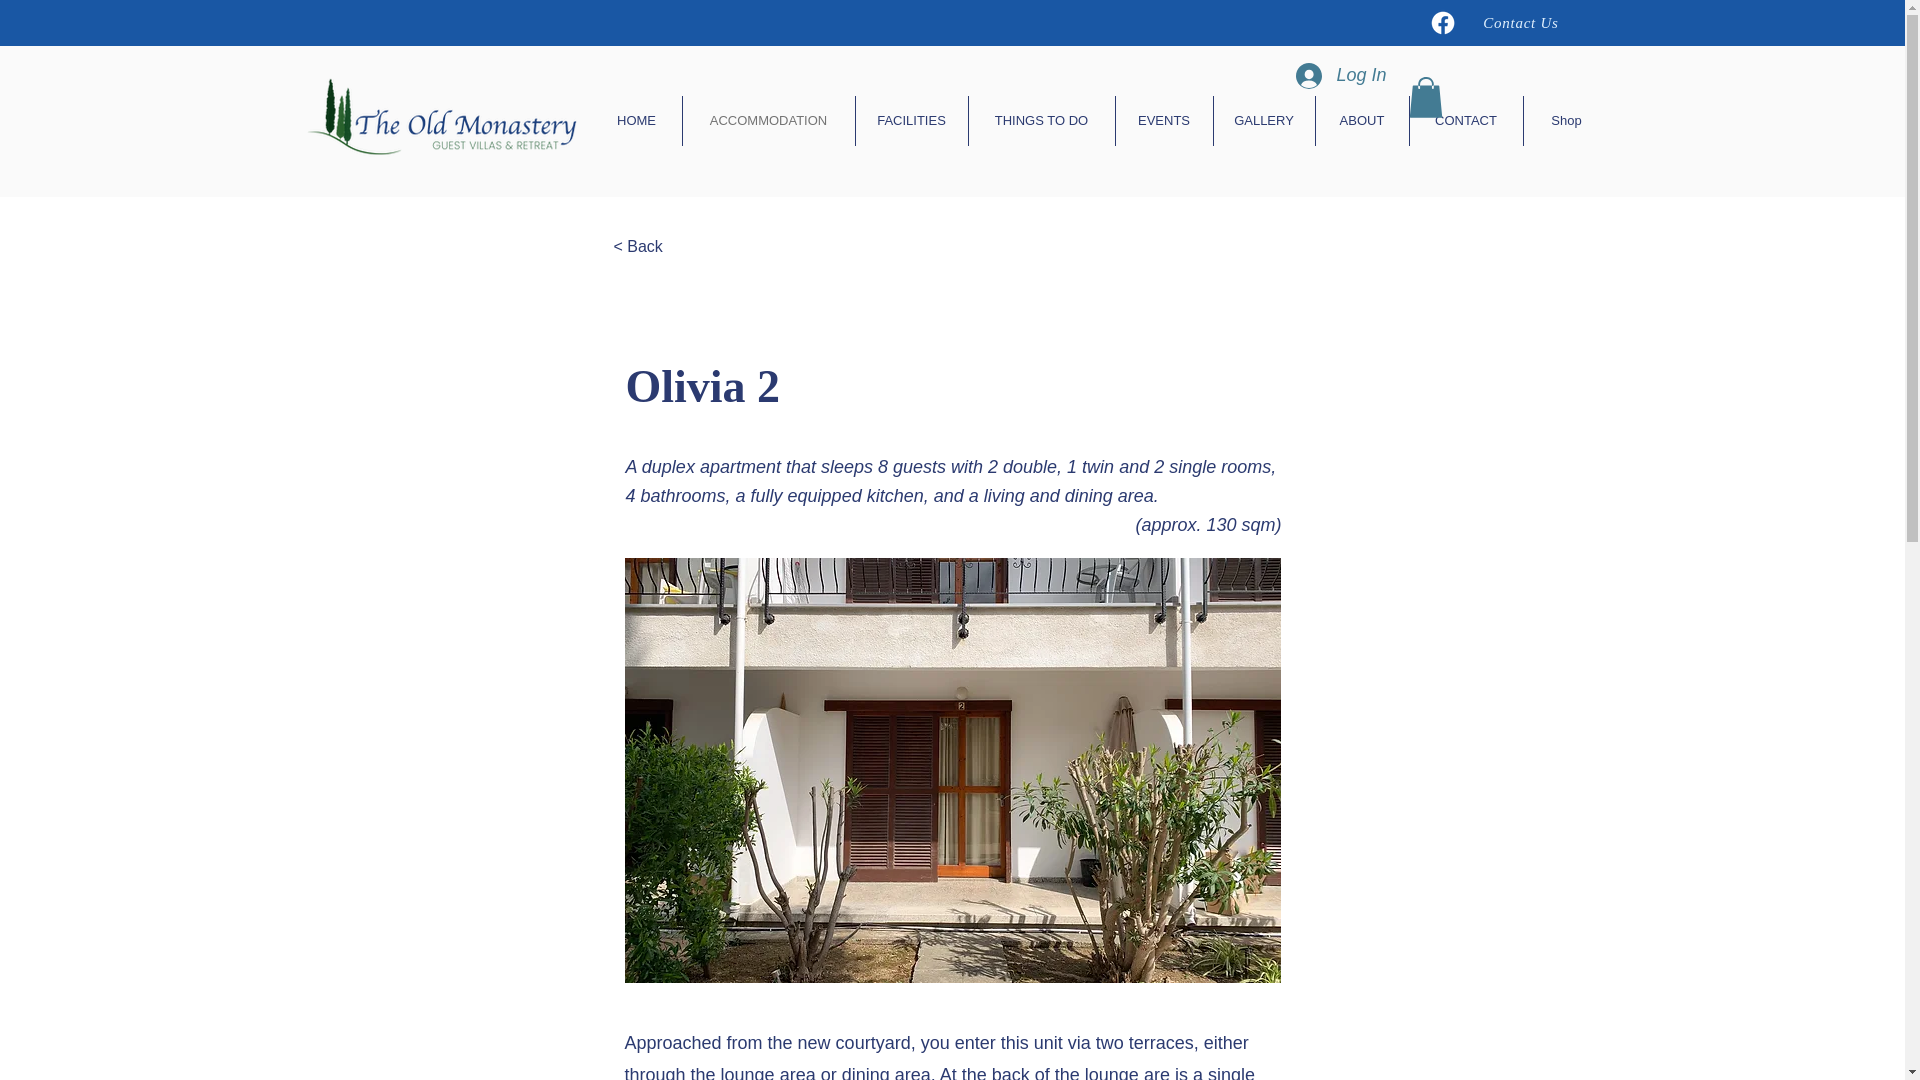 This screenshot has height=1080, width=1920. Describe the element at coordinates (1264, 120) in the screenshot. I see `GALLERY` at that location.